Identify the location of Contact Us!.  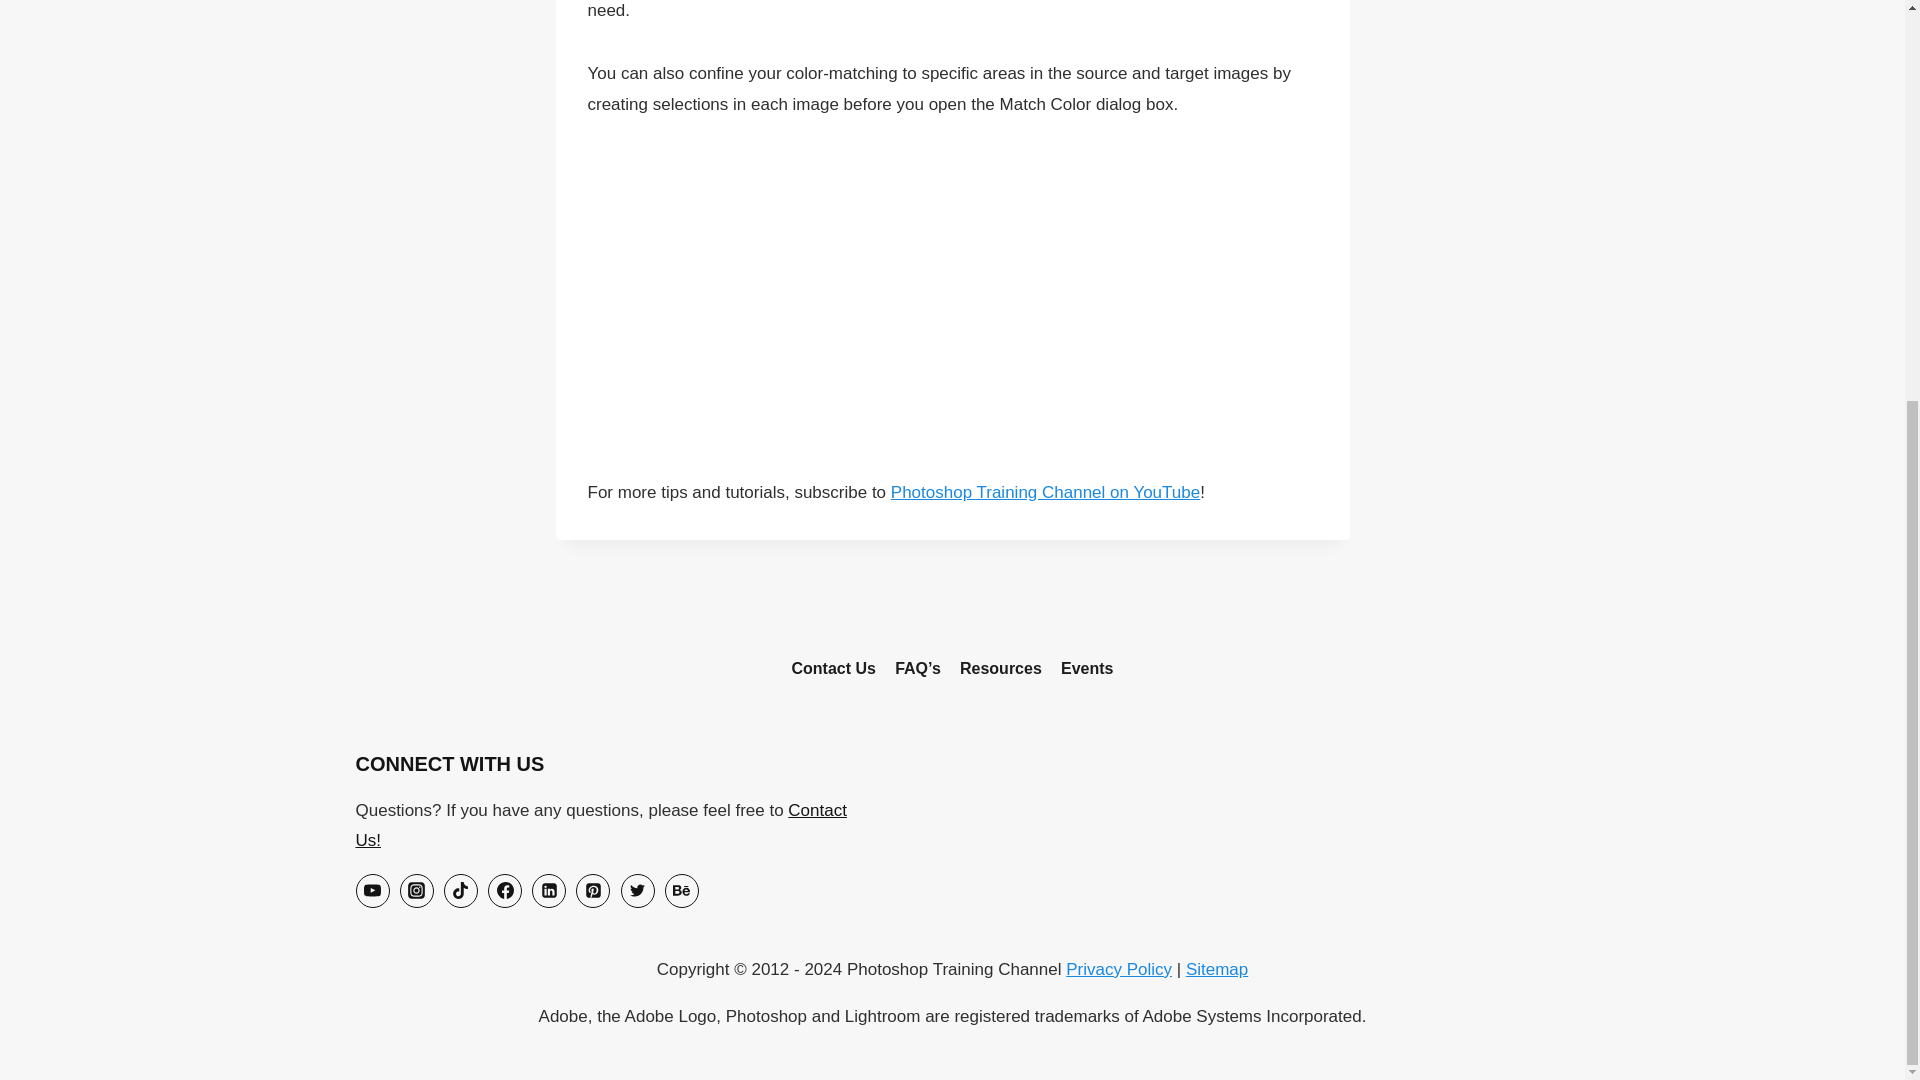
(600, 826).